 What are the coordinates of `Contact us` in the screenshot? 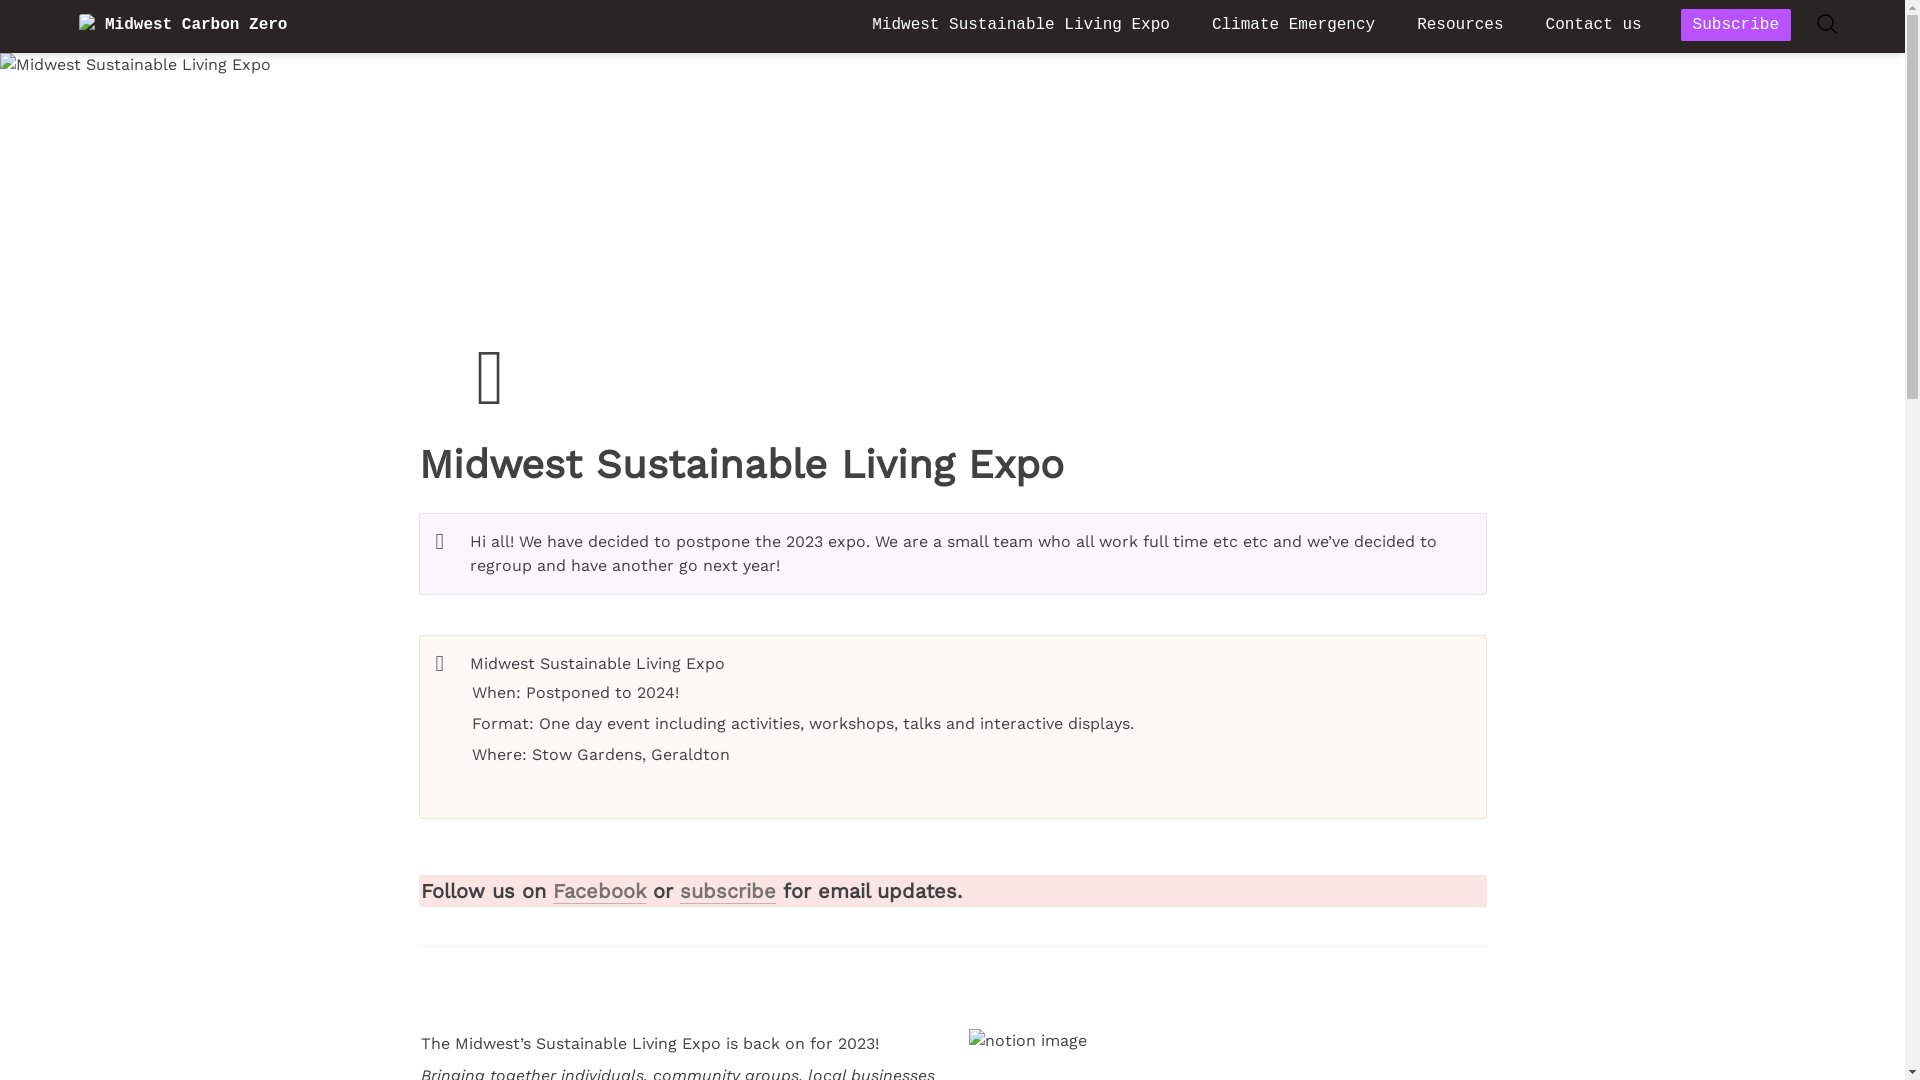 It's located at (1594, 25).